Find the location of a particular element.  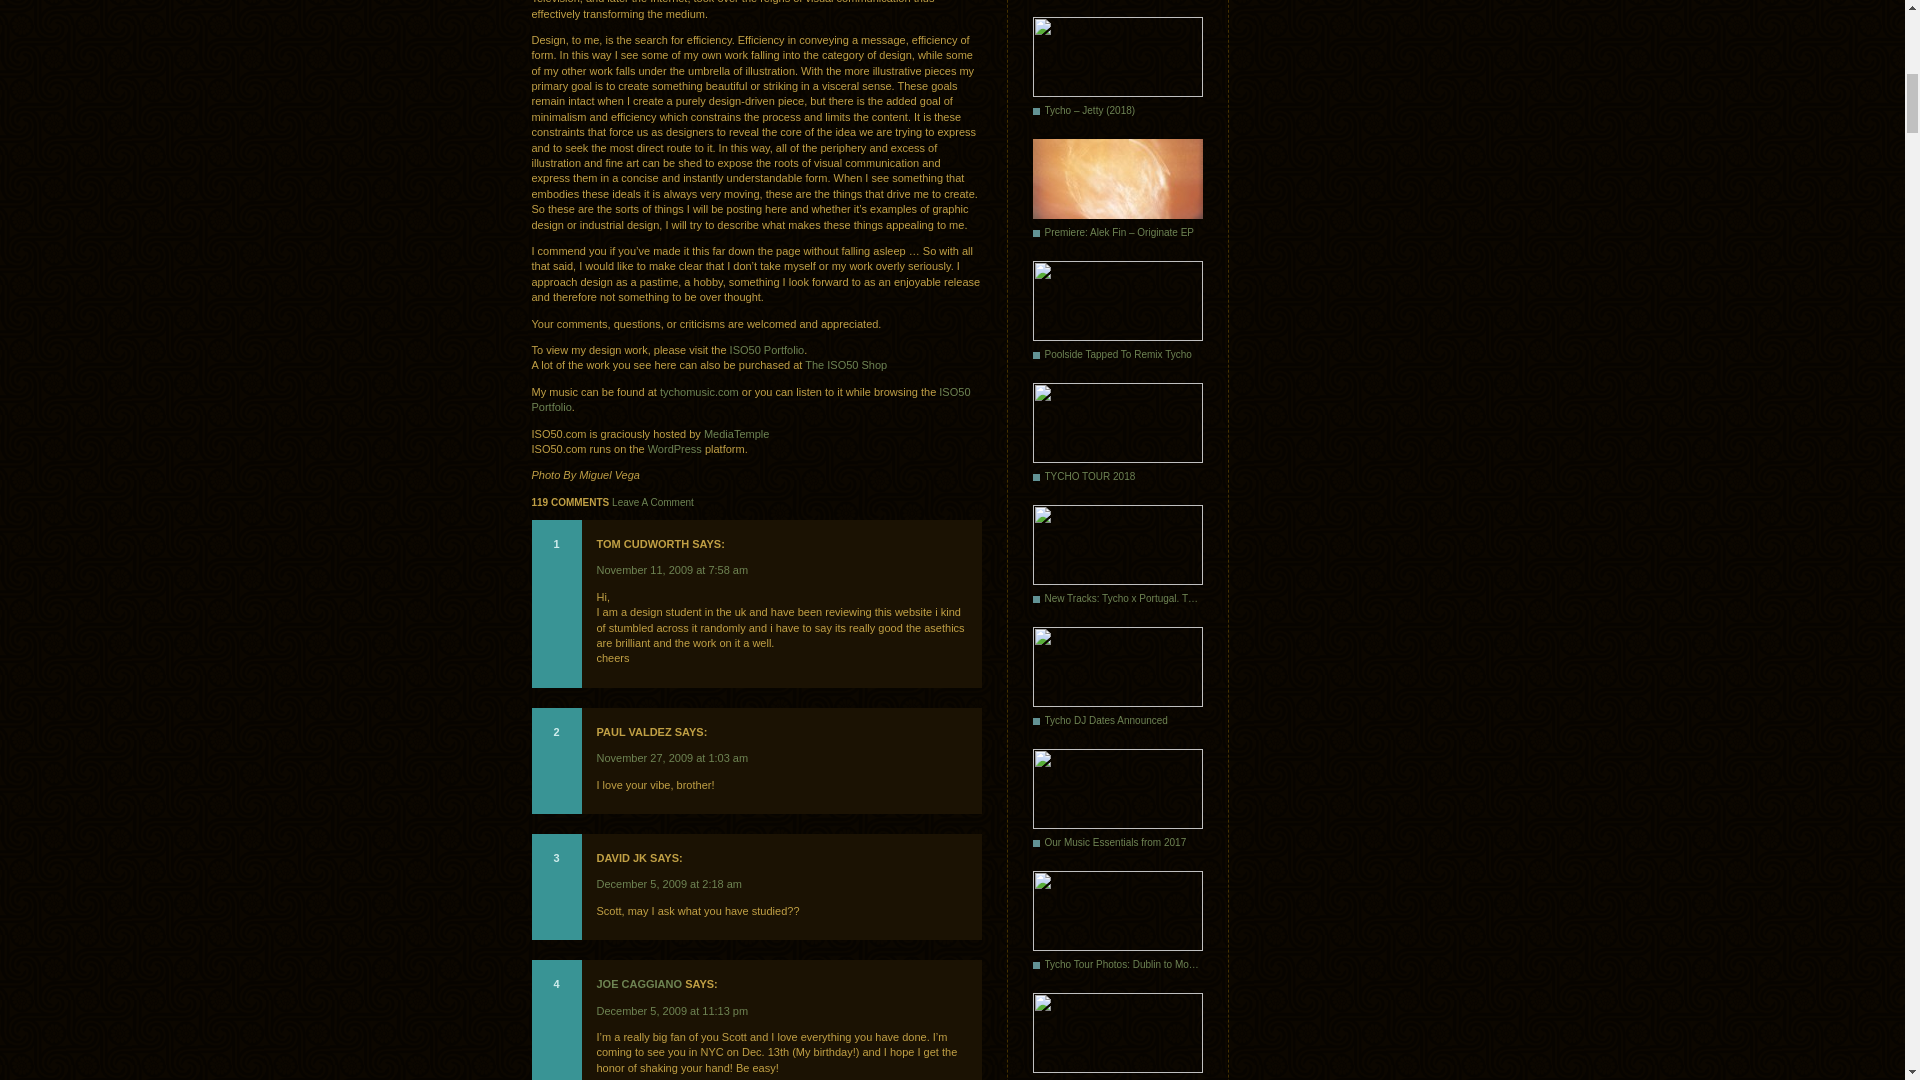

ISO50 Portfolio is located at coordinates (766, 350).